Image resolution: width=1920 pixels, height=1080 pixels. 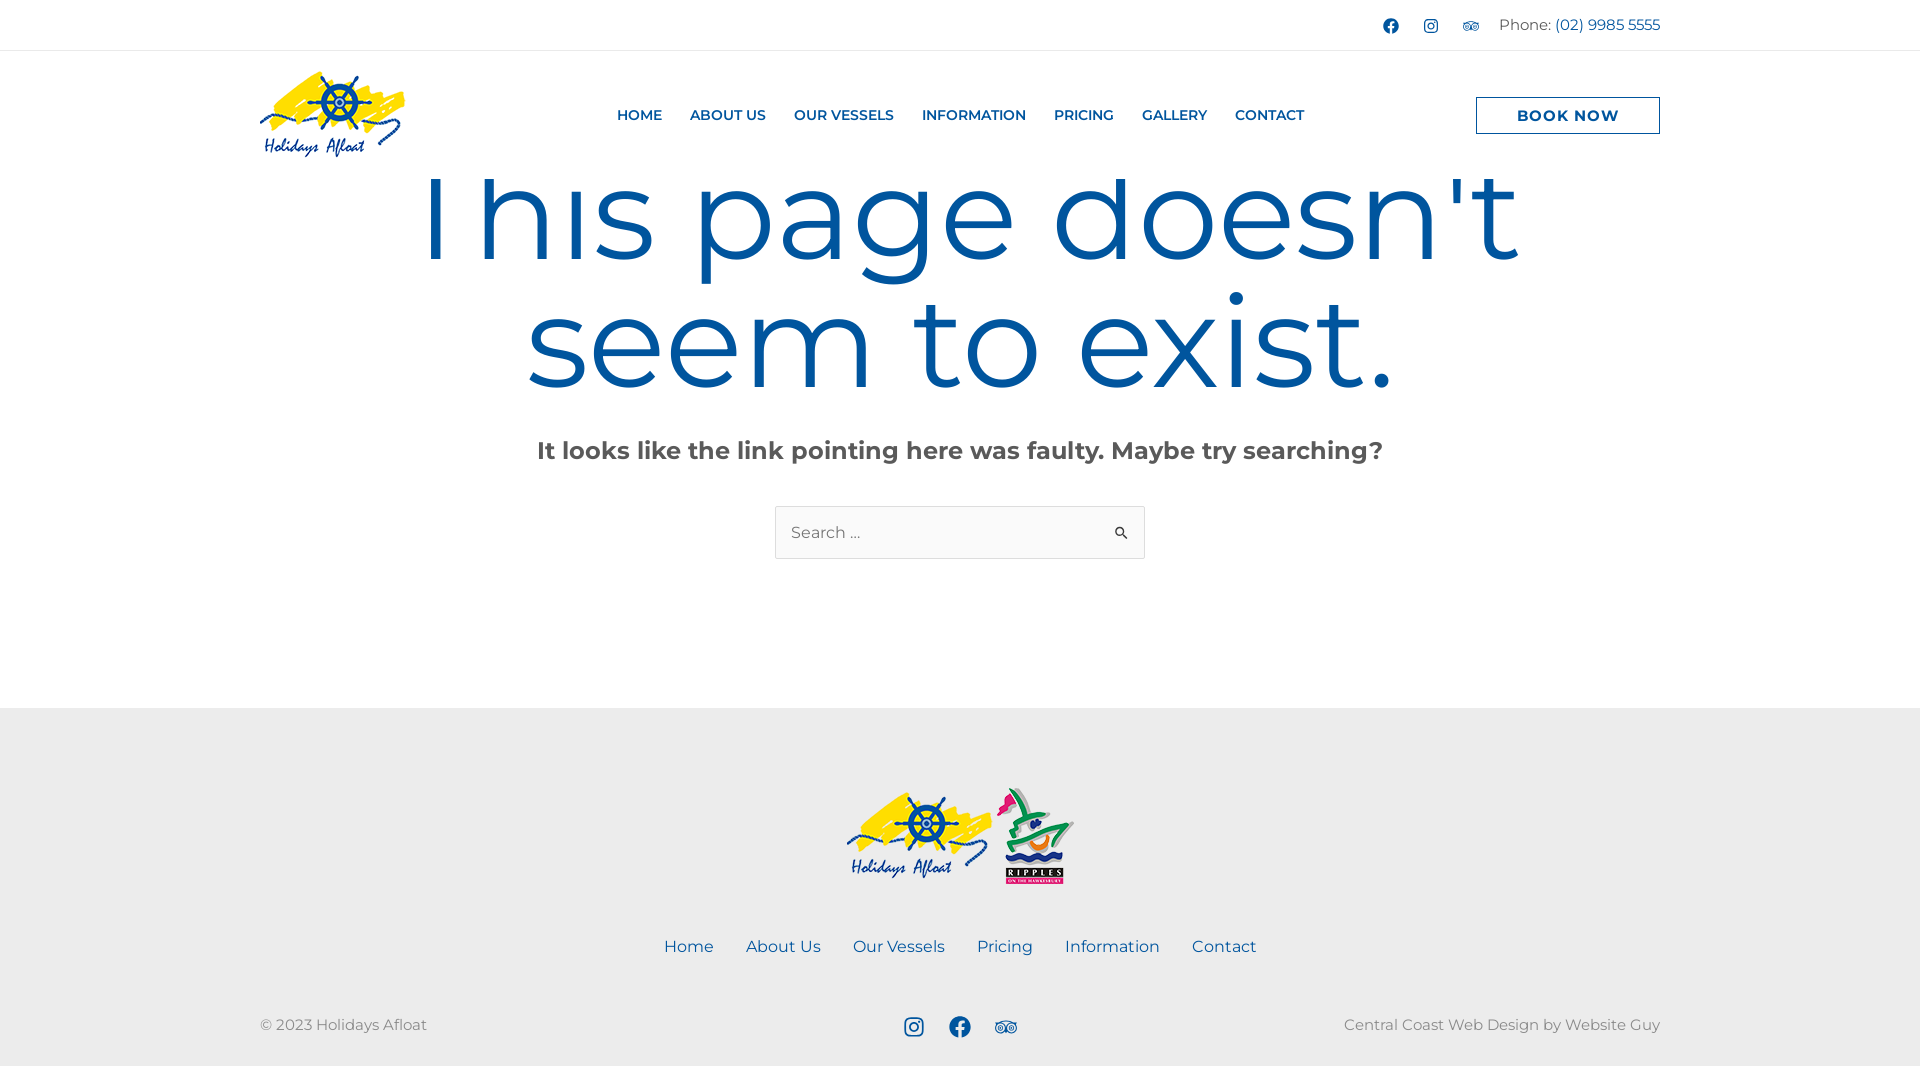 I want to click on HOME, so click(x=638, y=115).